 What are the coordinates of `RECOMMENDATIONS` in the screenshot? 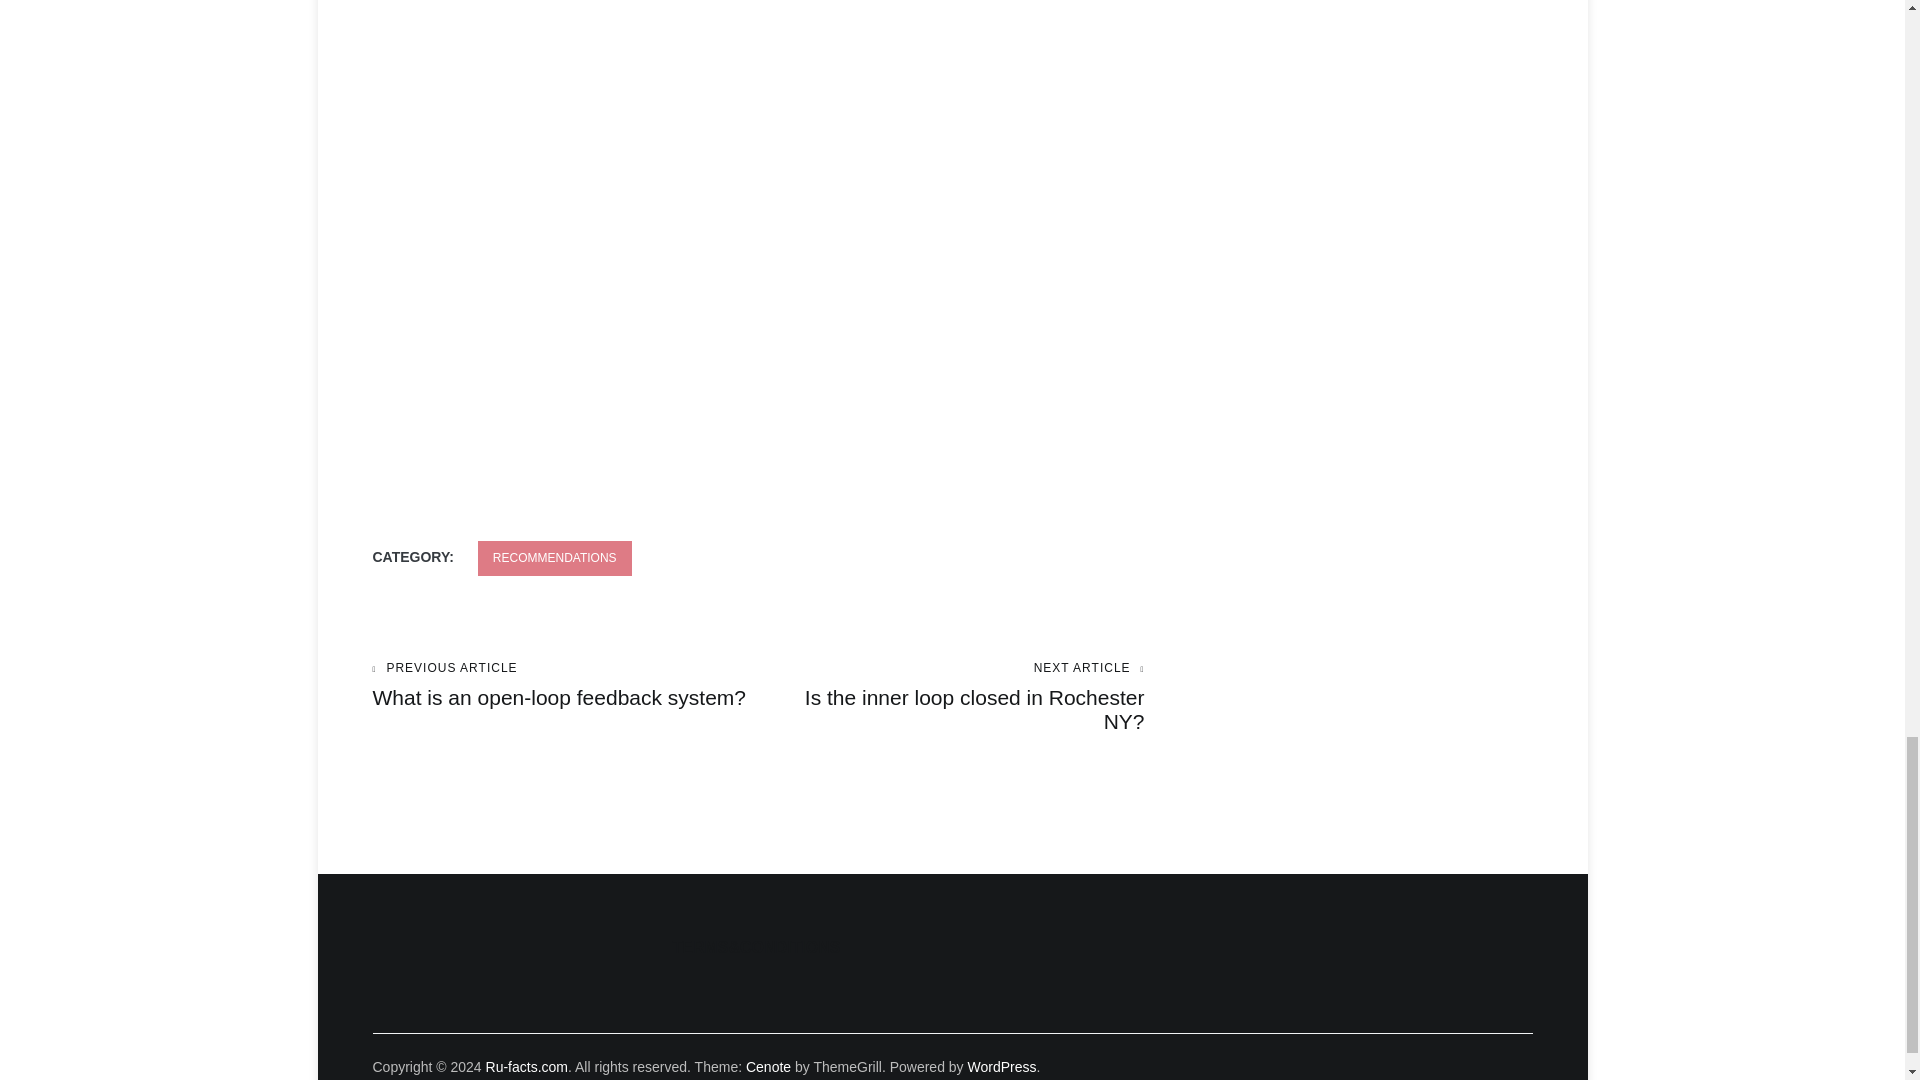 It's located at (526, 1066).